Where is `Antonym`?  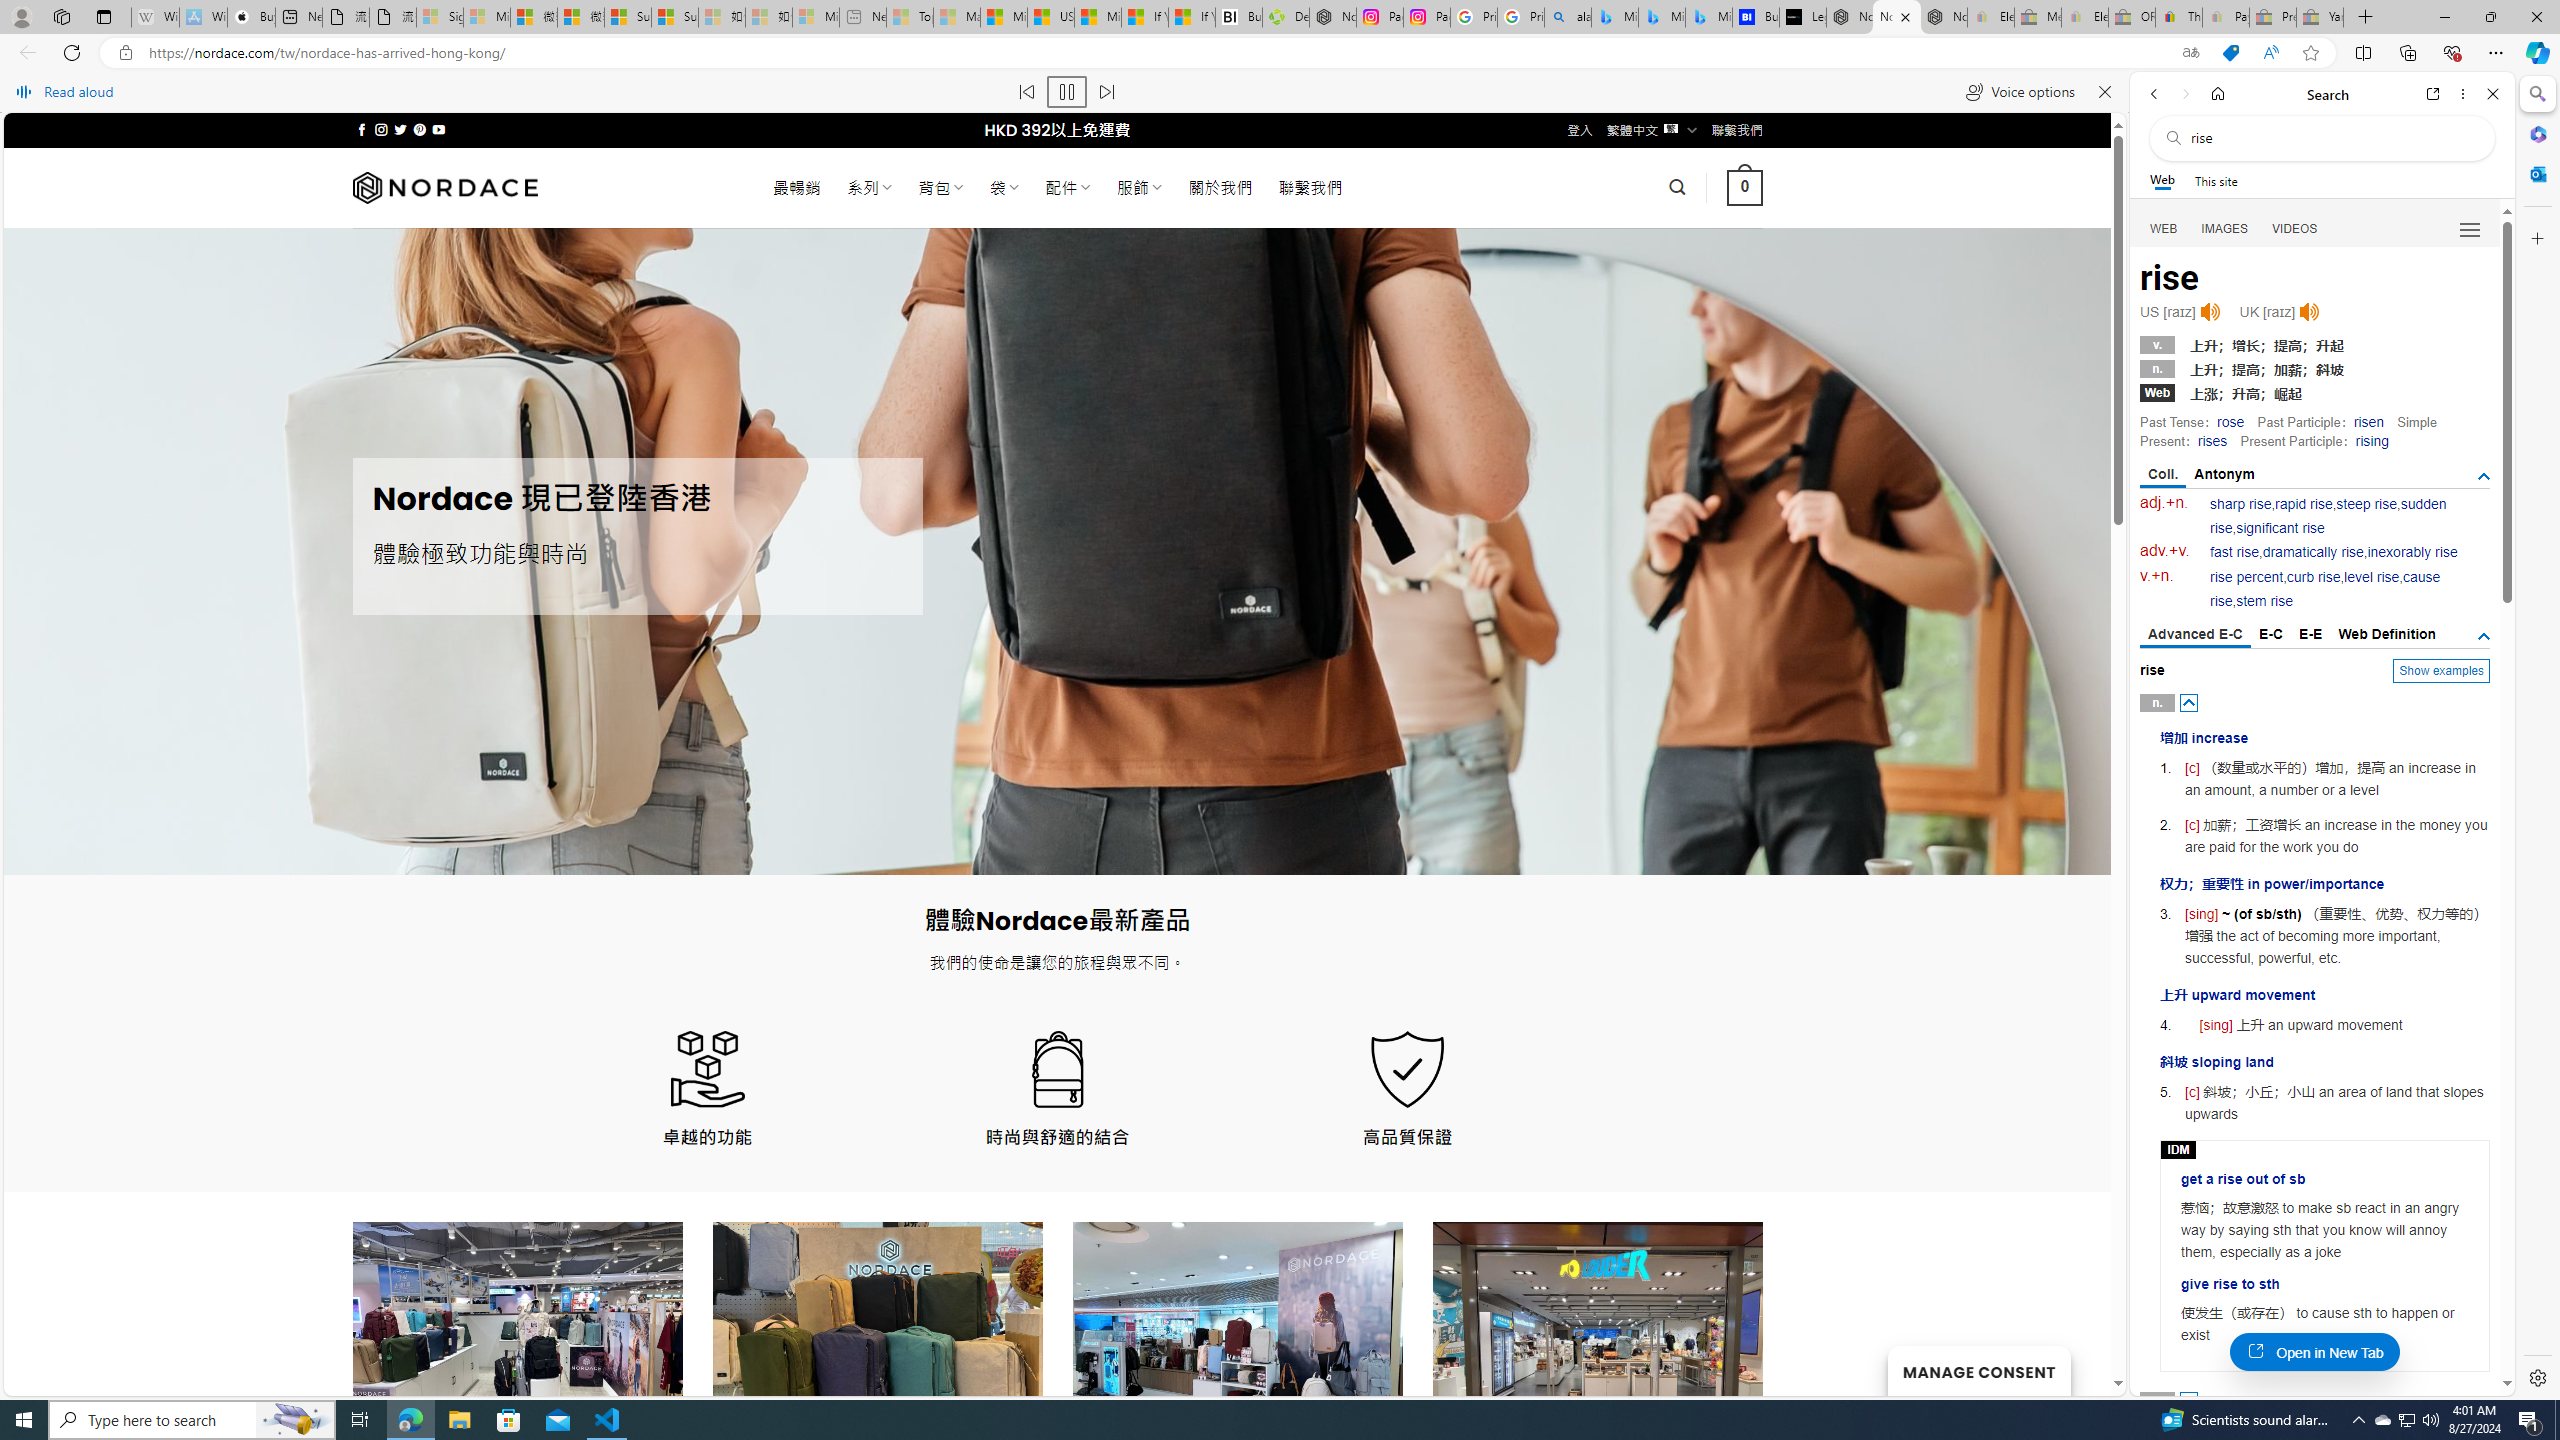 Antonym is located at coordinates (2224, 474).